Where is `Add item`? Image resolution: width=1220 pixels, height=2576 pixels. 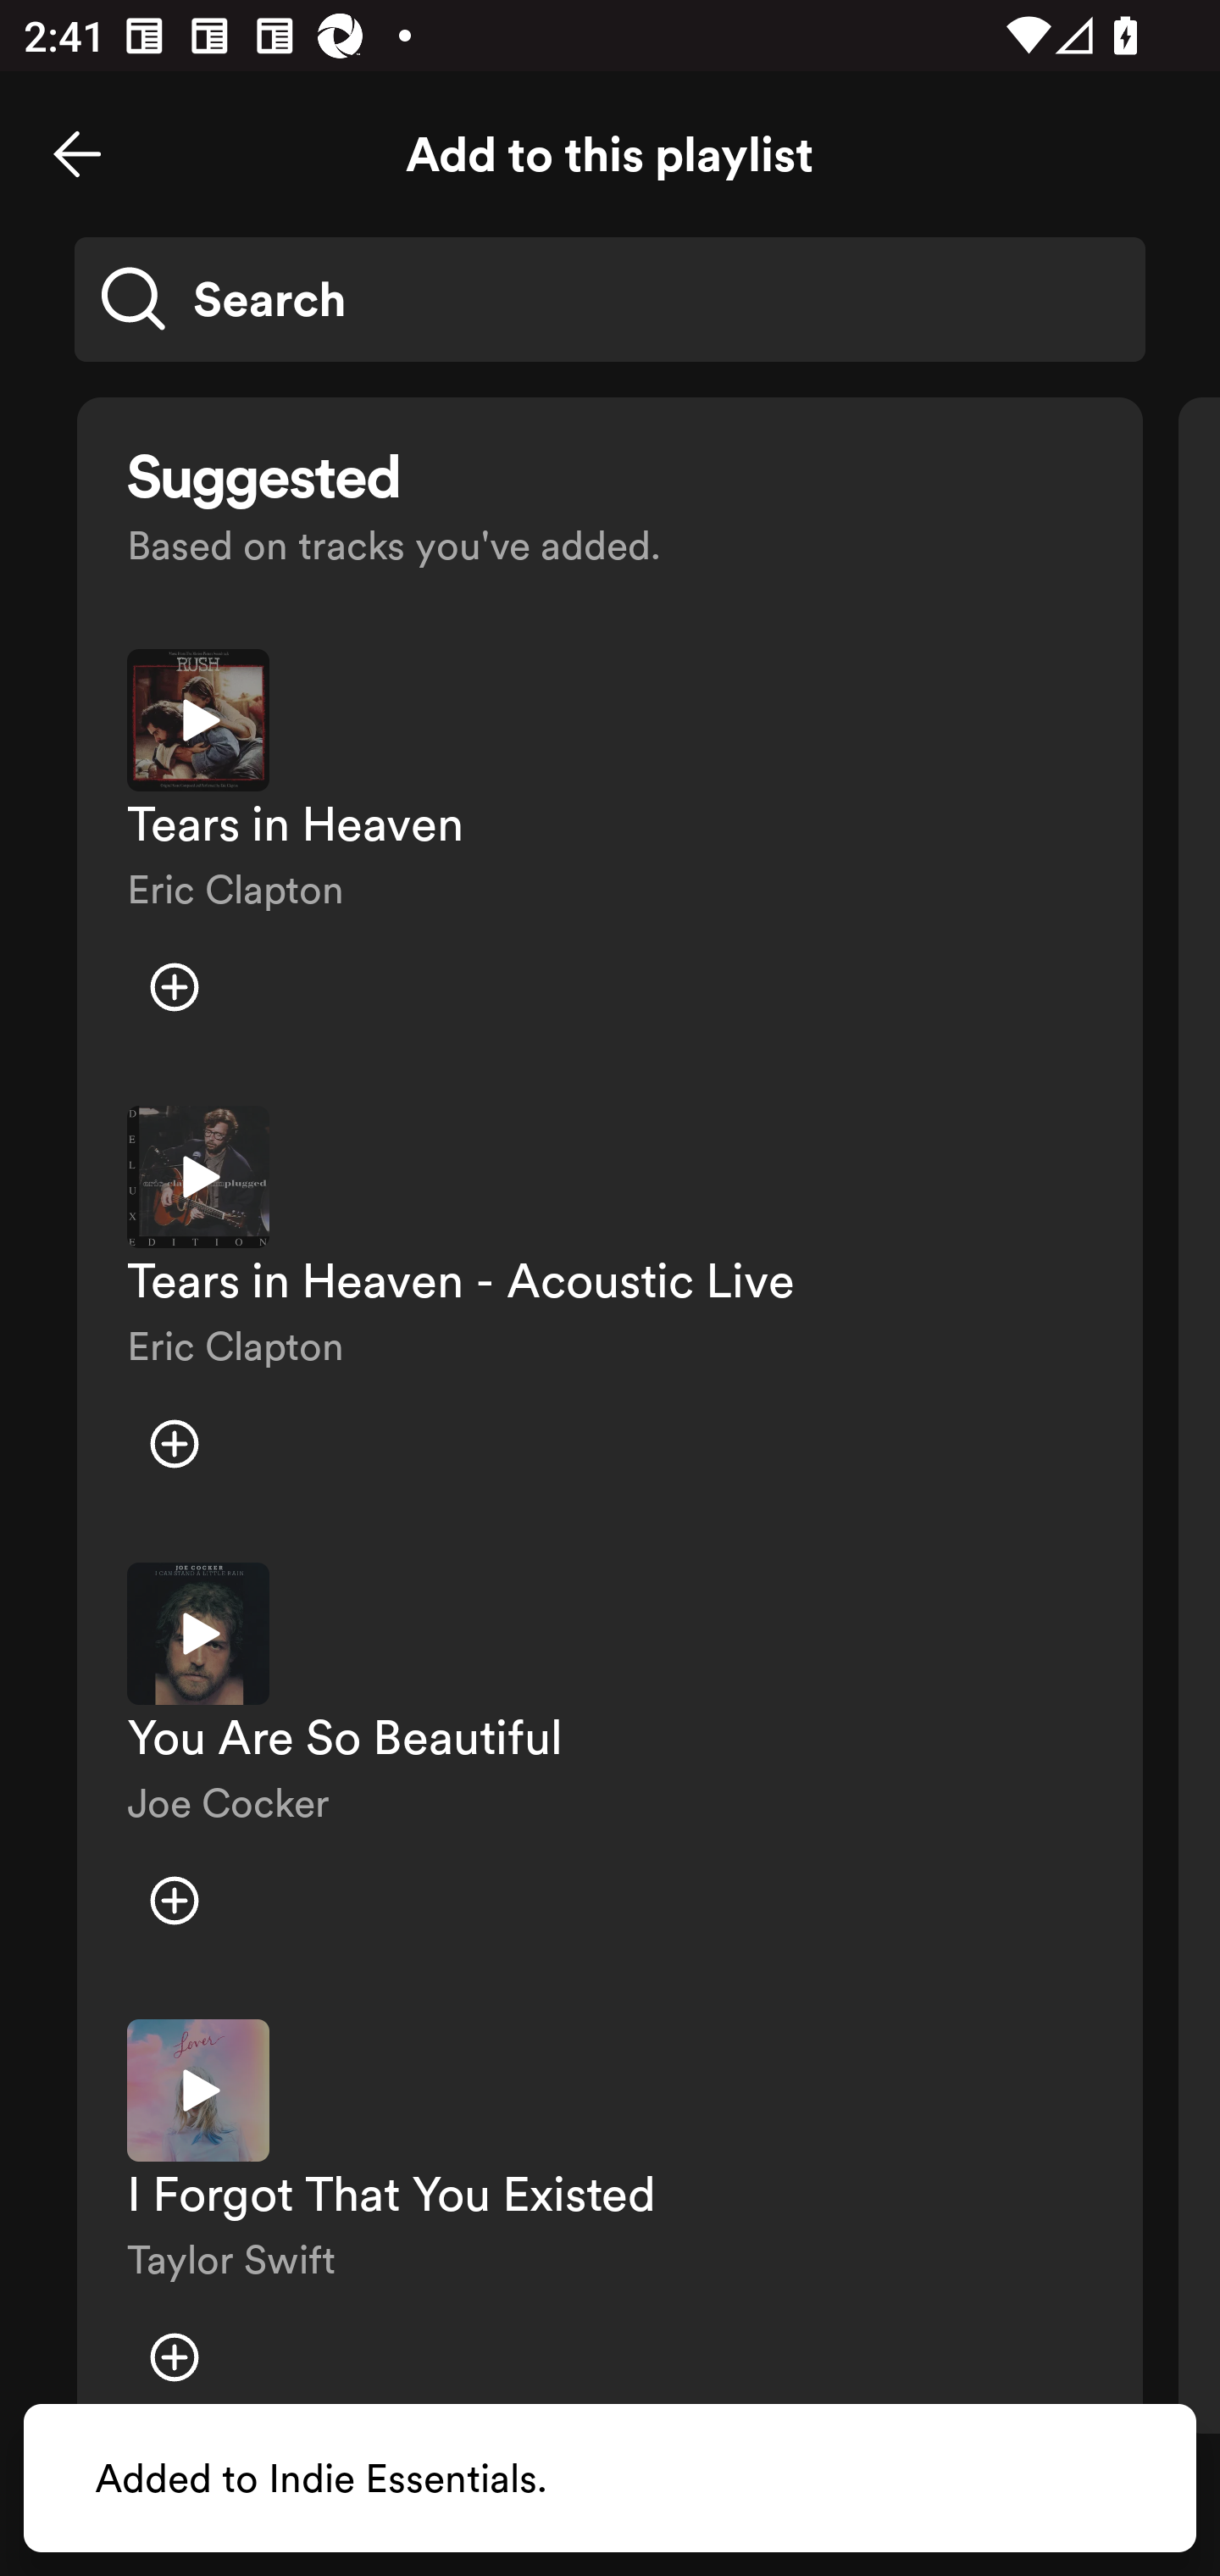 Add item is located at coordinates (175, 1900).